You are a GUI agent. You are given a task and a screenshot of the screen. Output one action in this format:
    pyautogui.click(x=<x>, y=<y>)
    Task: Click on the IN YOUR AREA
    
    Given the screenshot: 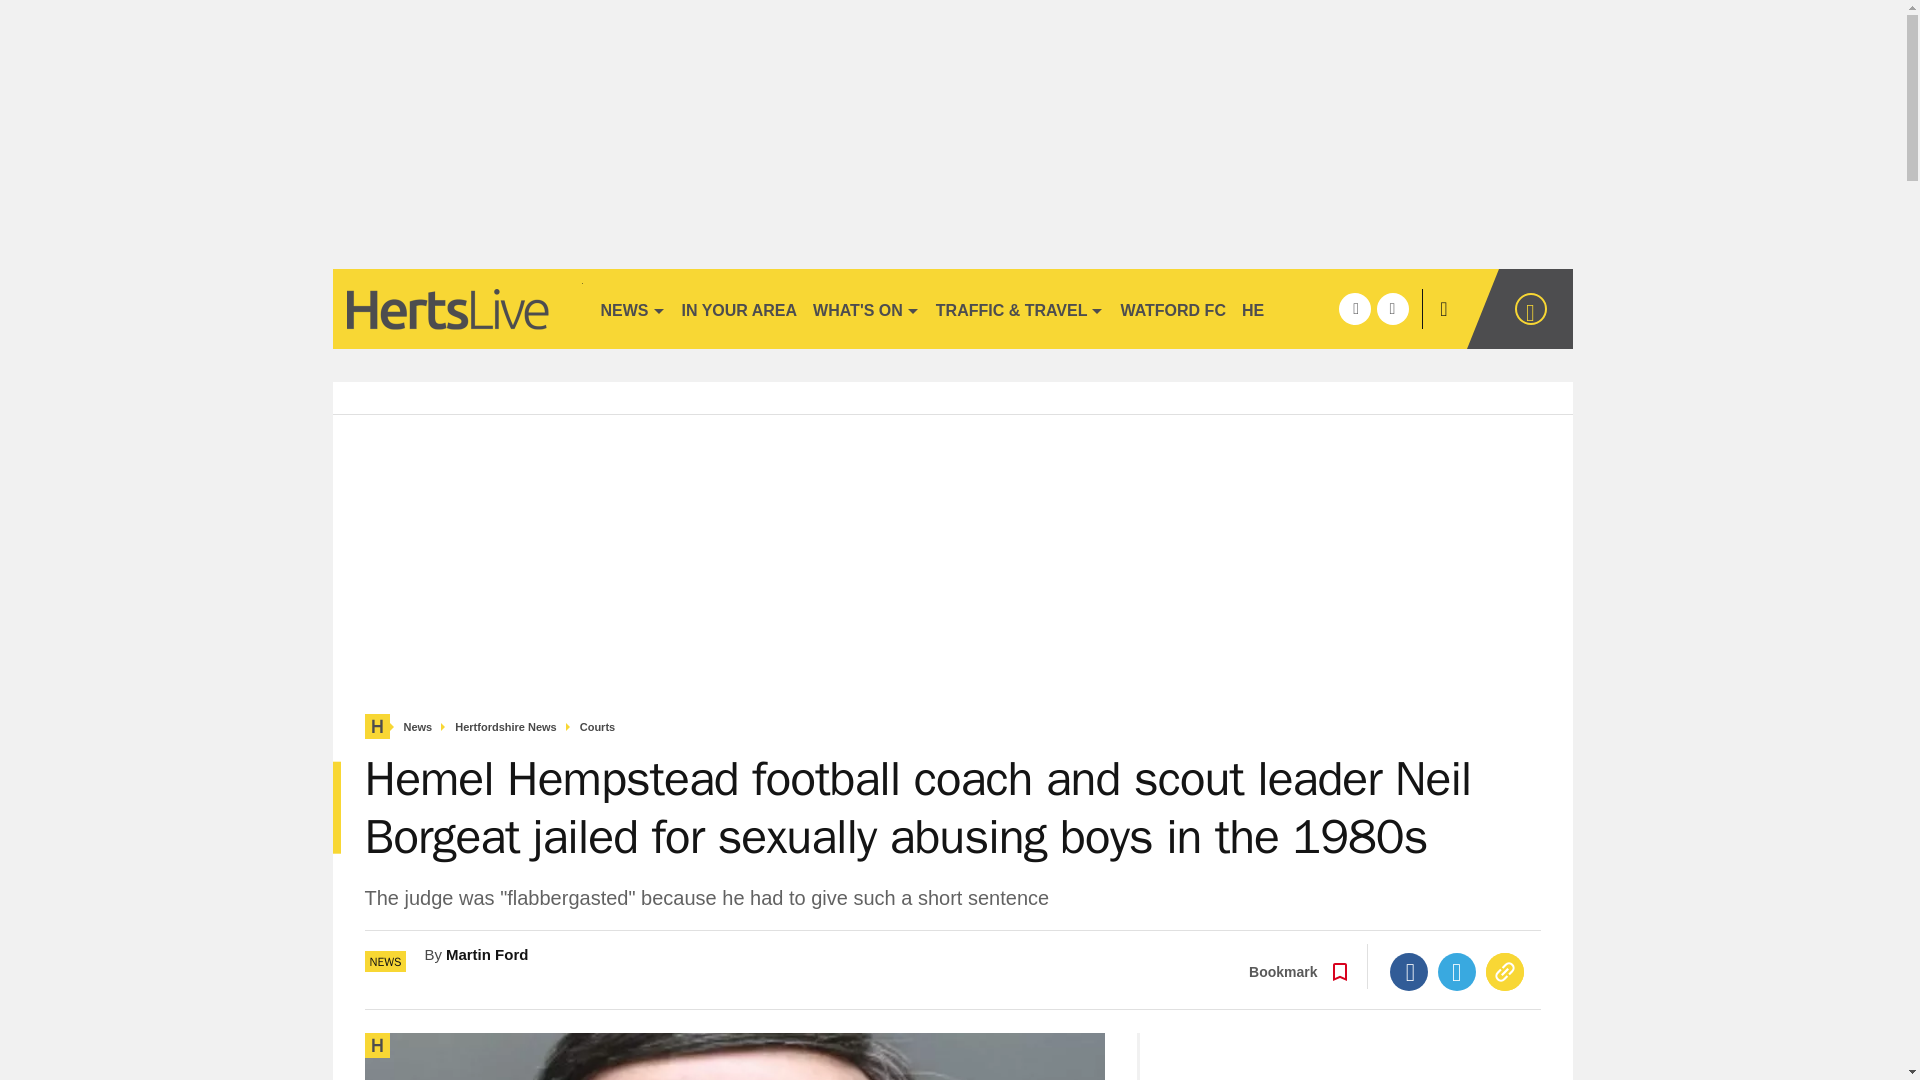 What is the action you would take?
    pyautogui.click(x=740, y=308)
    